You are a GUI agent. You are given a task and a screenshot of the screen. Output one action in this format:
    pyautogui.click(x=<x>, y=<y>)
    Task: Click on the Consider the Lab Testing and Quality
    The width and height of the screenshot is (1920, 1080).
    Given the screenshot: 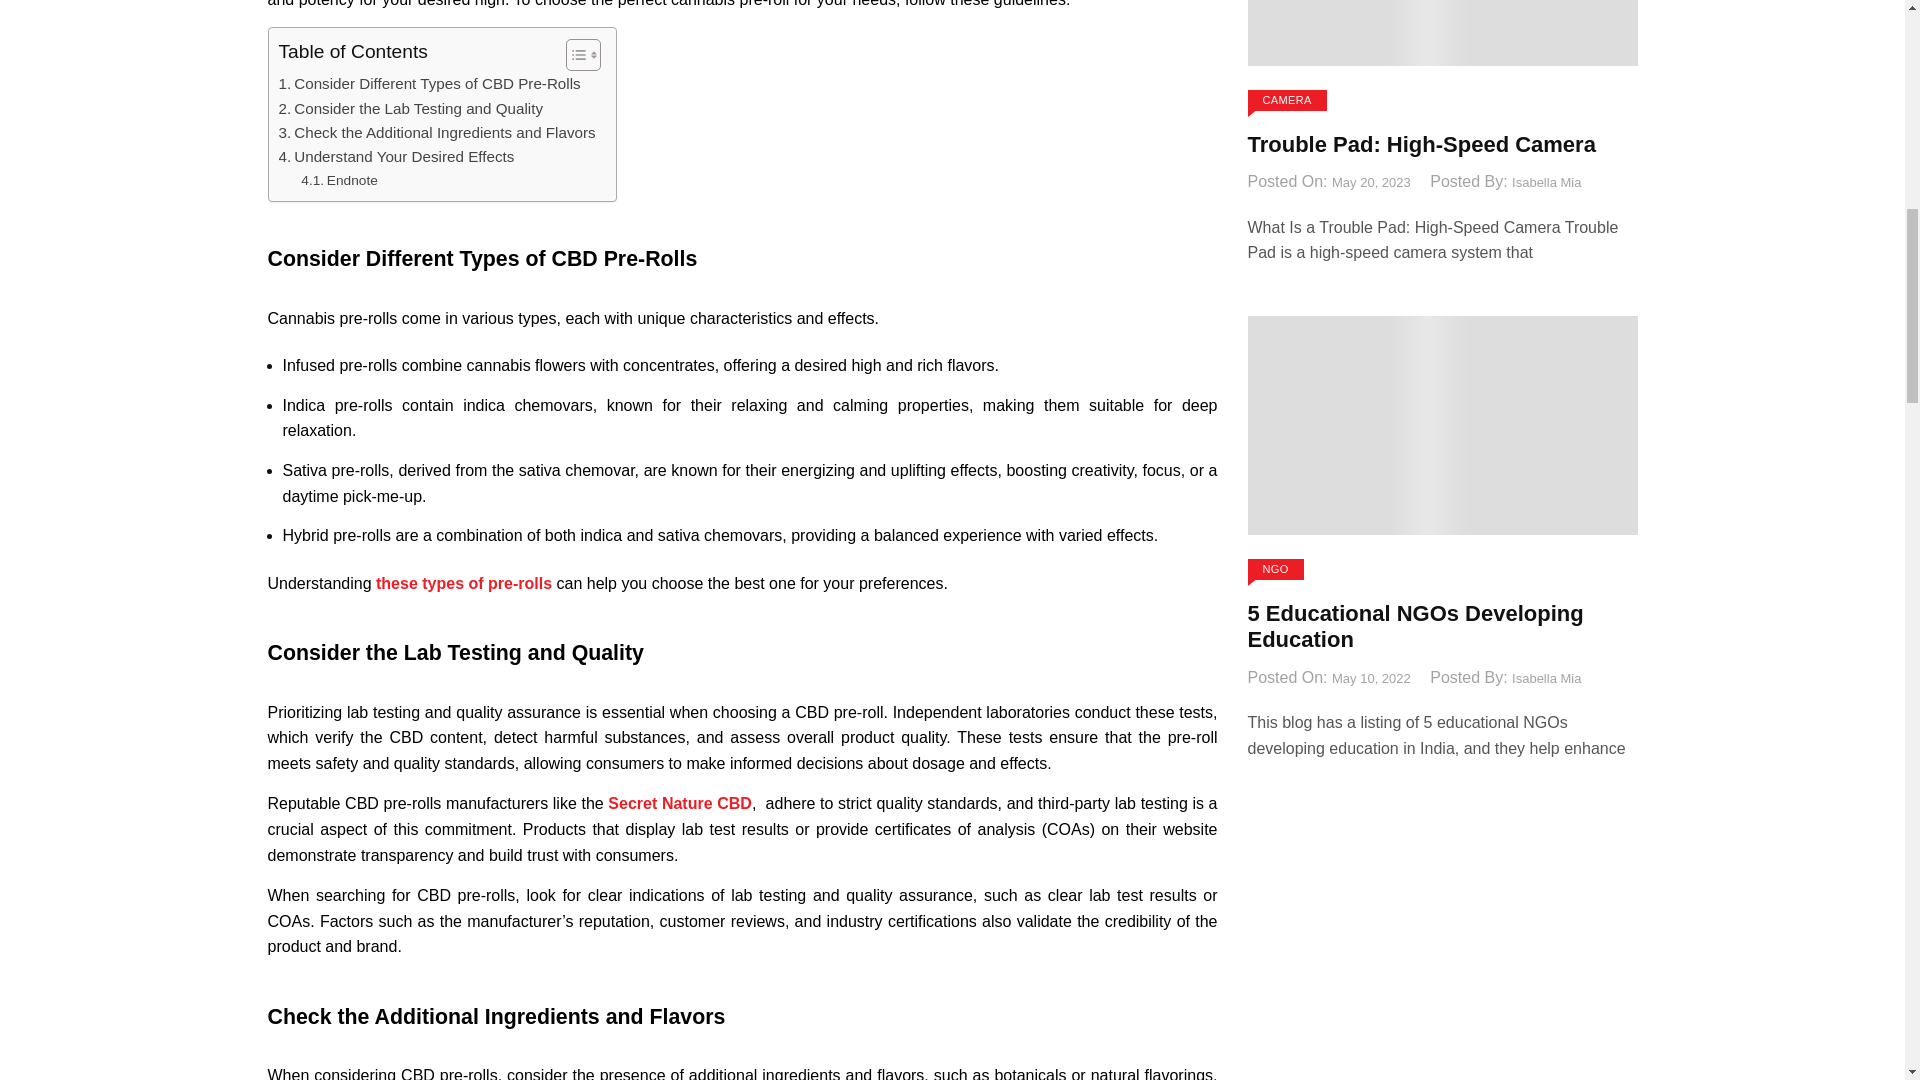 What is the action you would take?
    pyautogui.click(x=410, y=108)
    